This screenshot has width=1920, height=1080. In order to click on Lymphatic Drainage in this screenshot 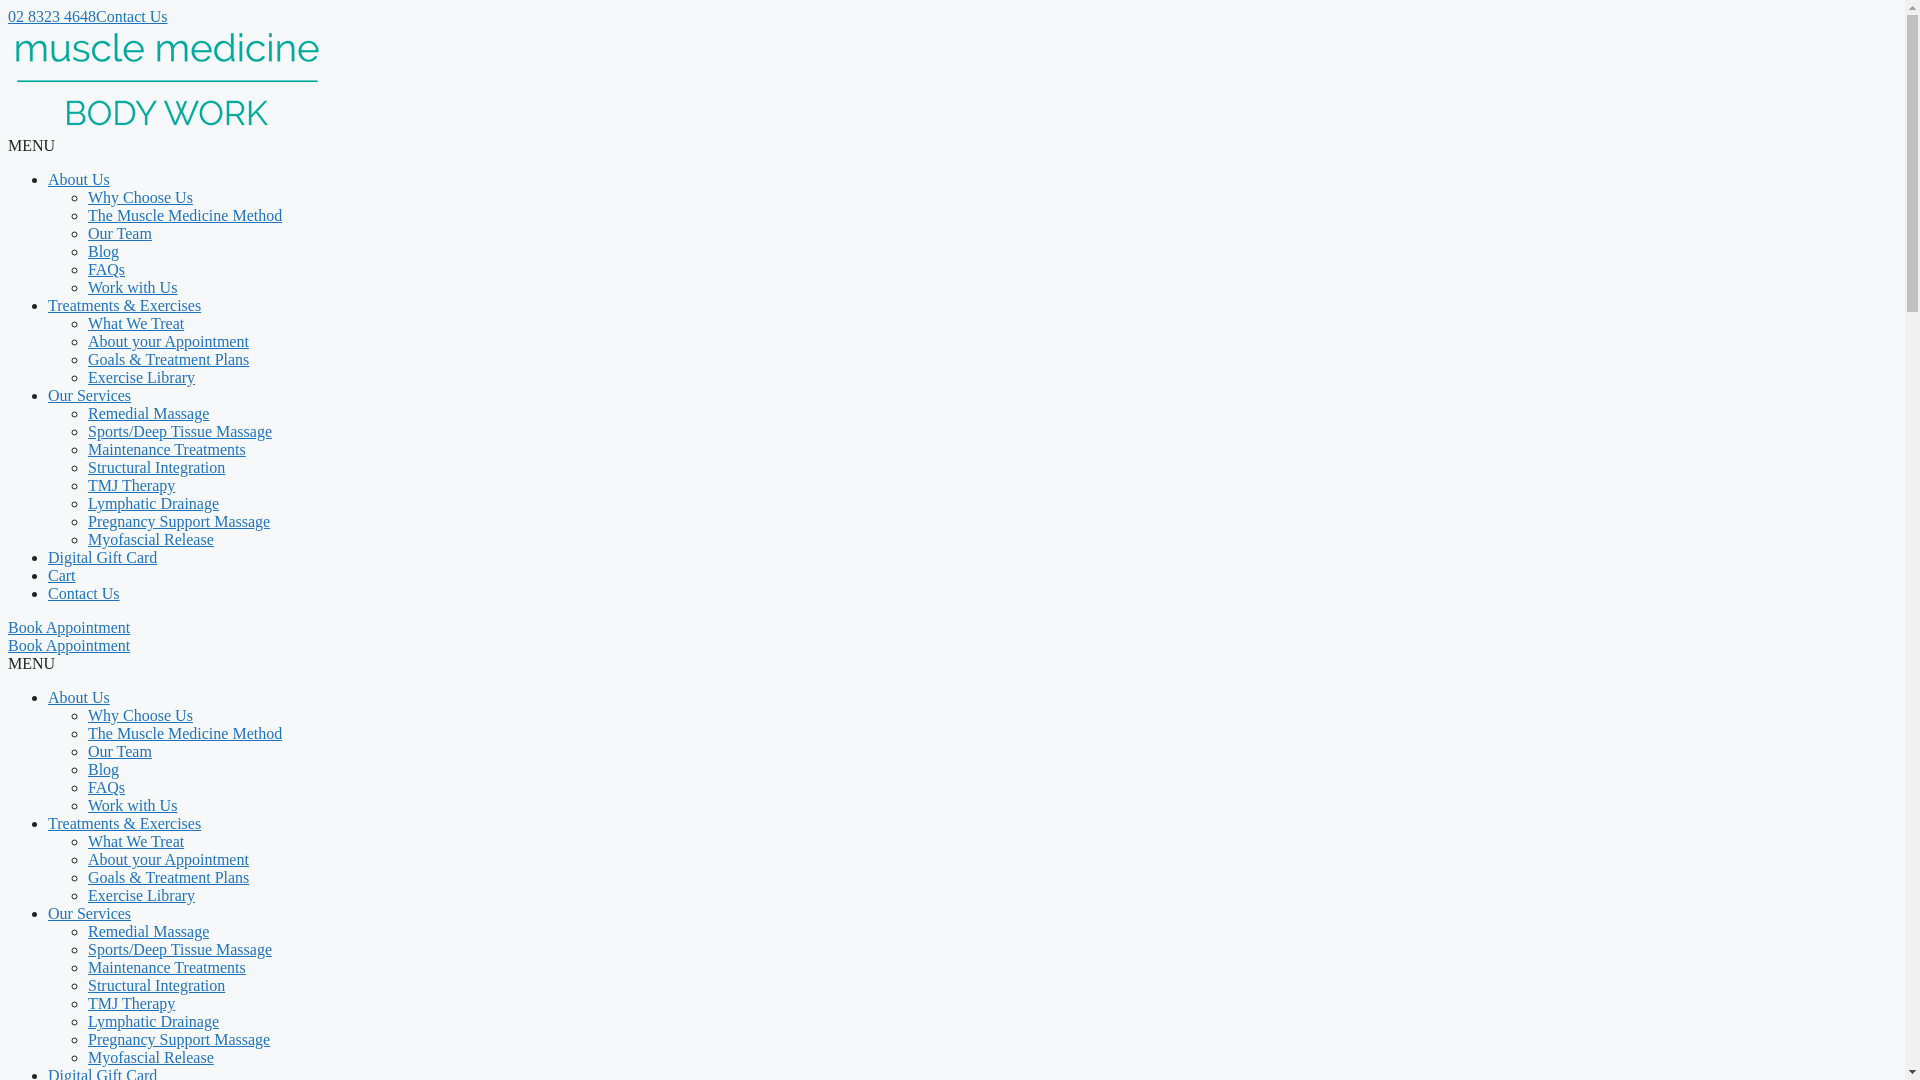, I will do `click(154, 504)`.